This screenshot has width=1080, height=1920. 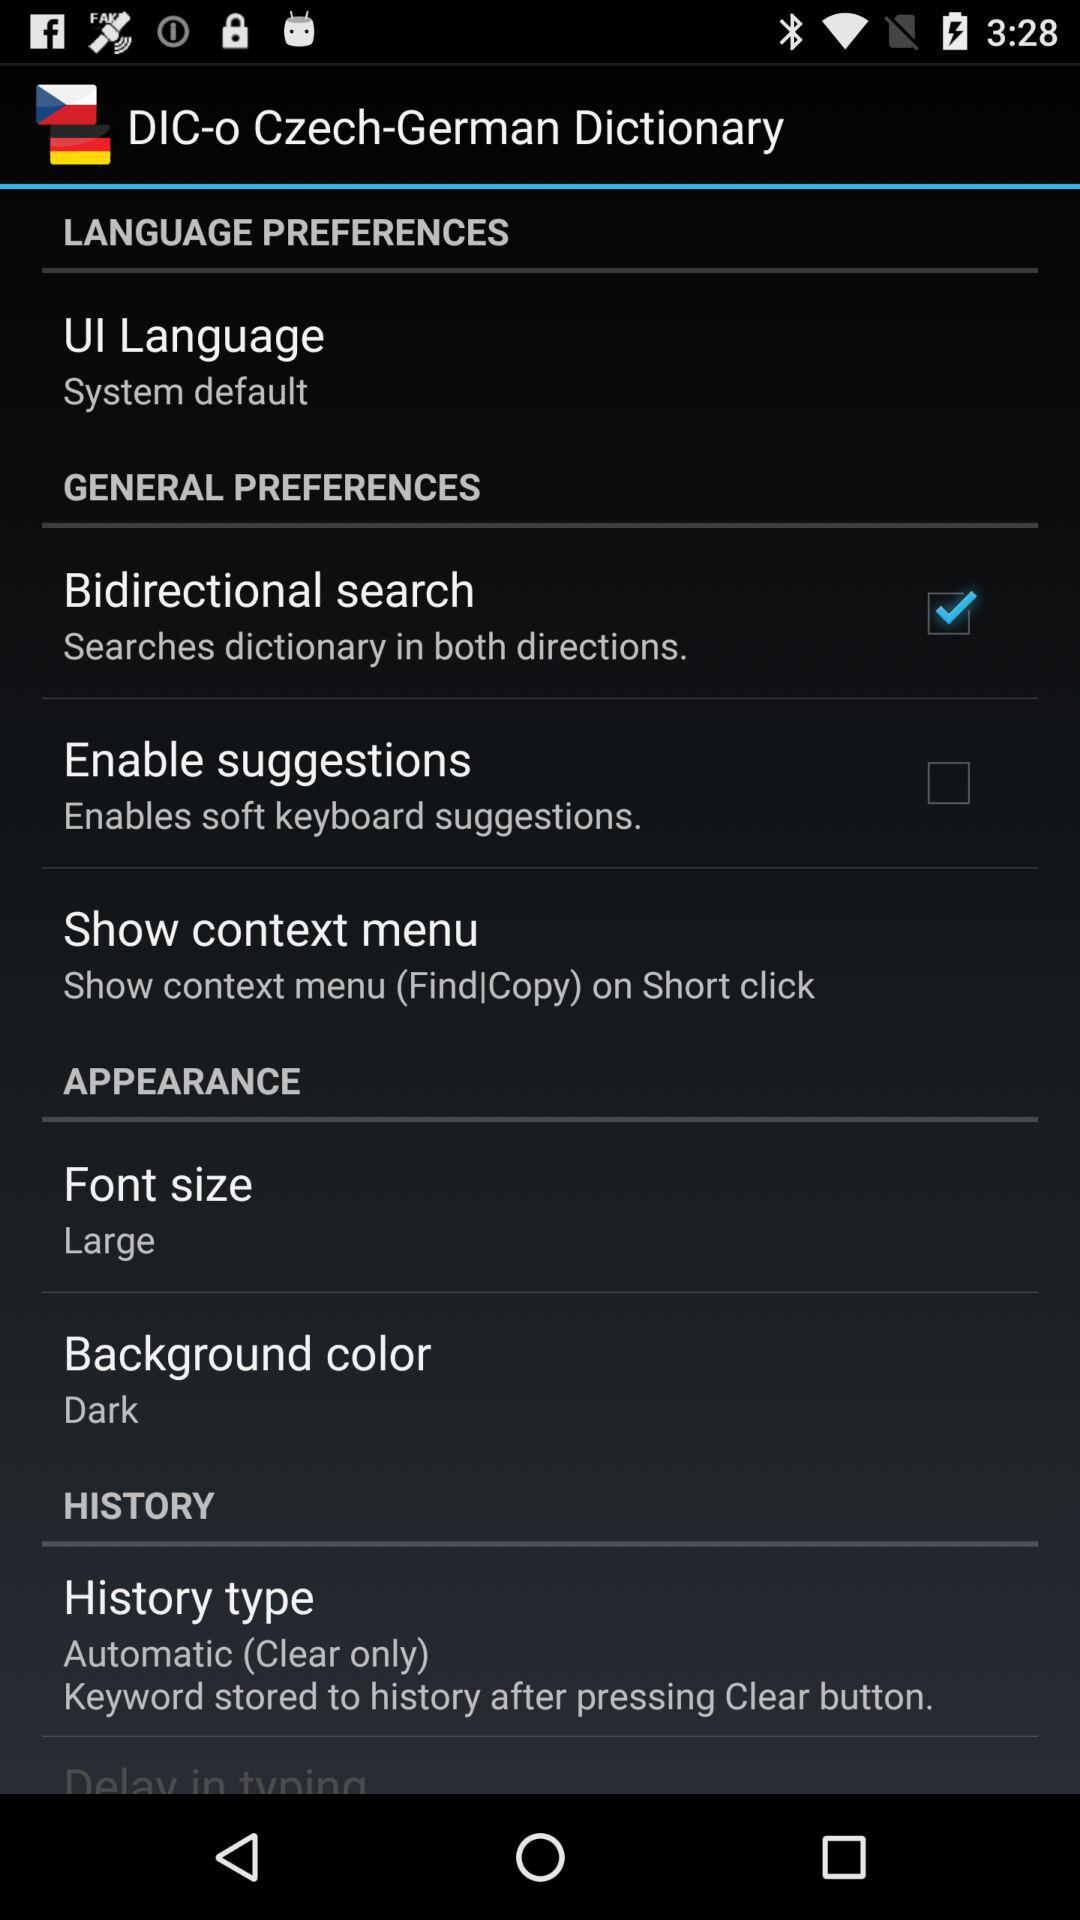 I want to click on tap app above dark app, so click(x=247, y=1352).